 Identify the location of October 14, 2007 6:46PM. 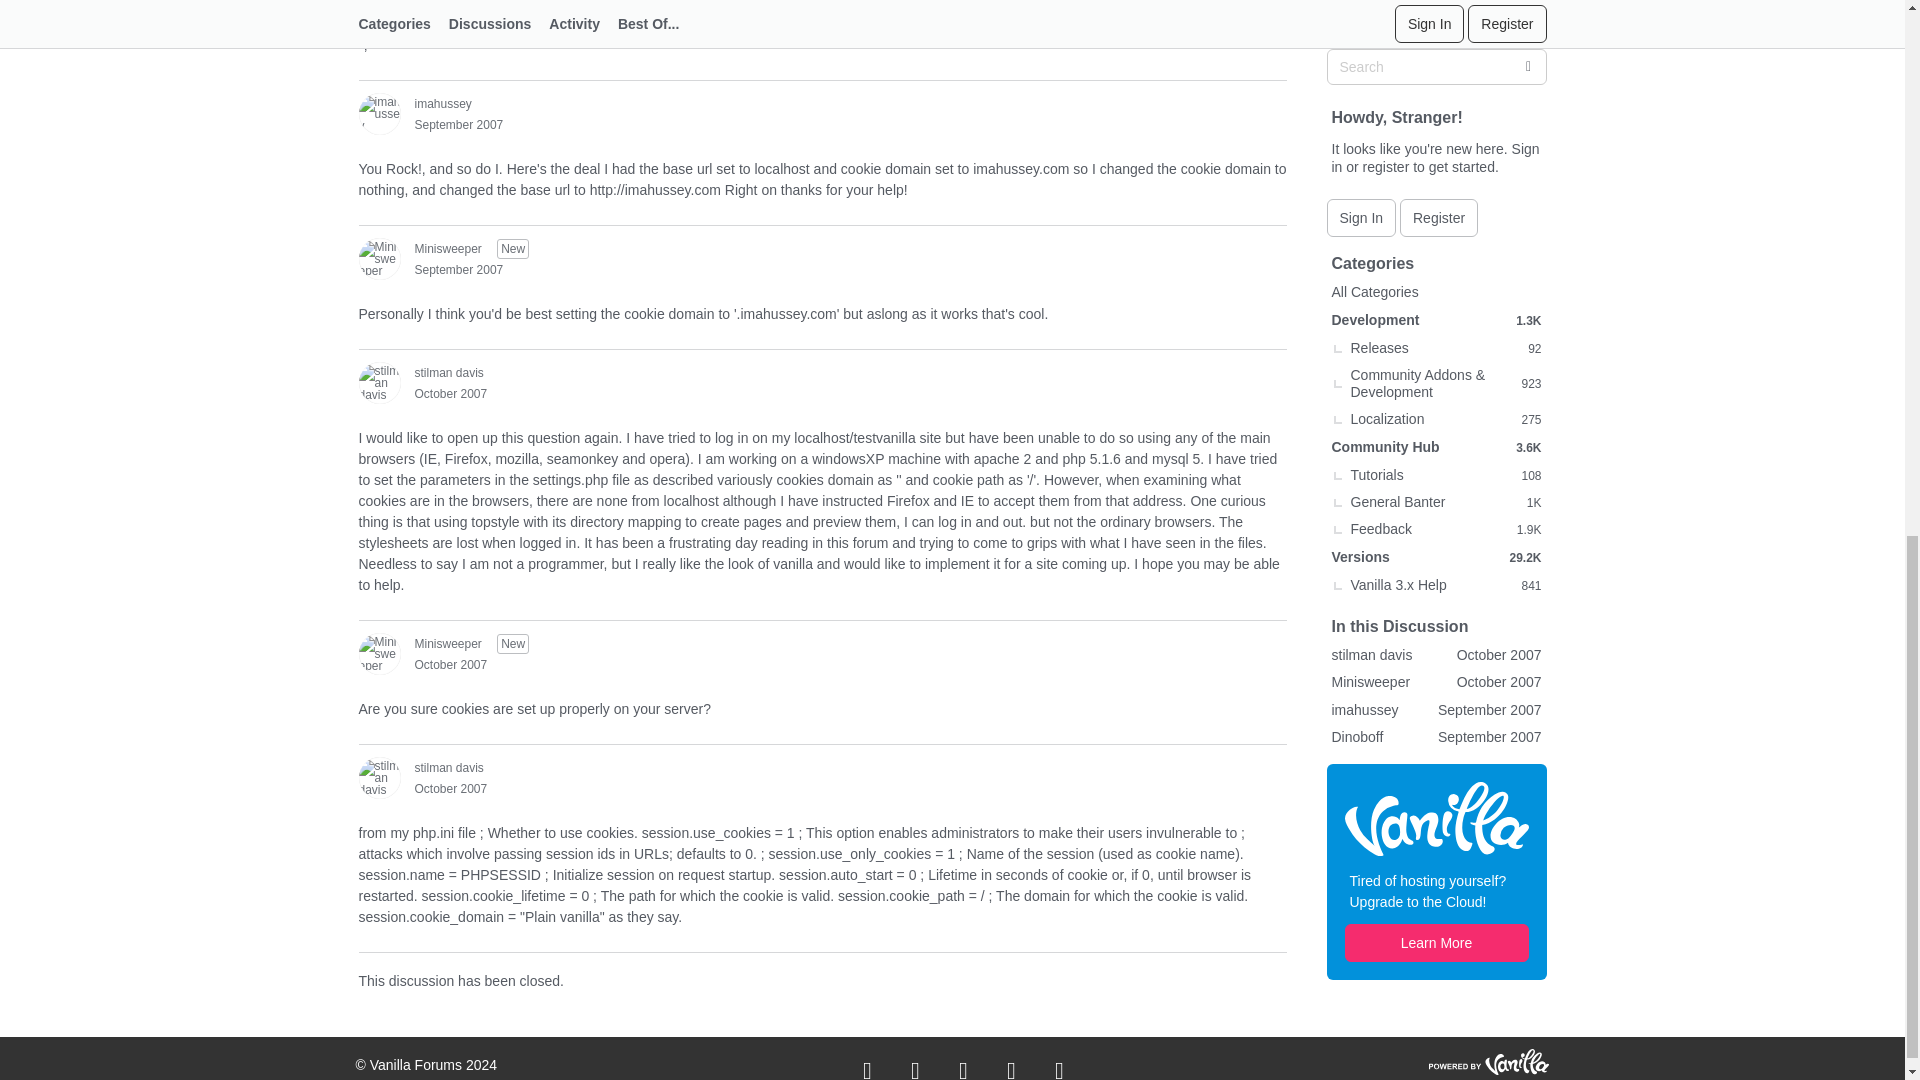
(450, 393).